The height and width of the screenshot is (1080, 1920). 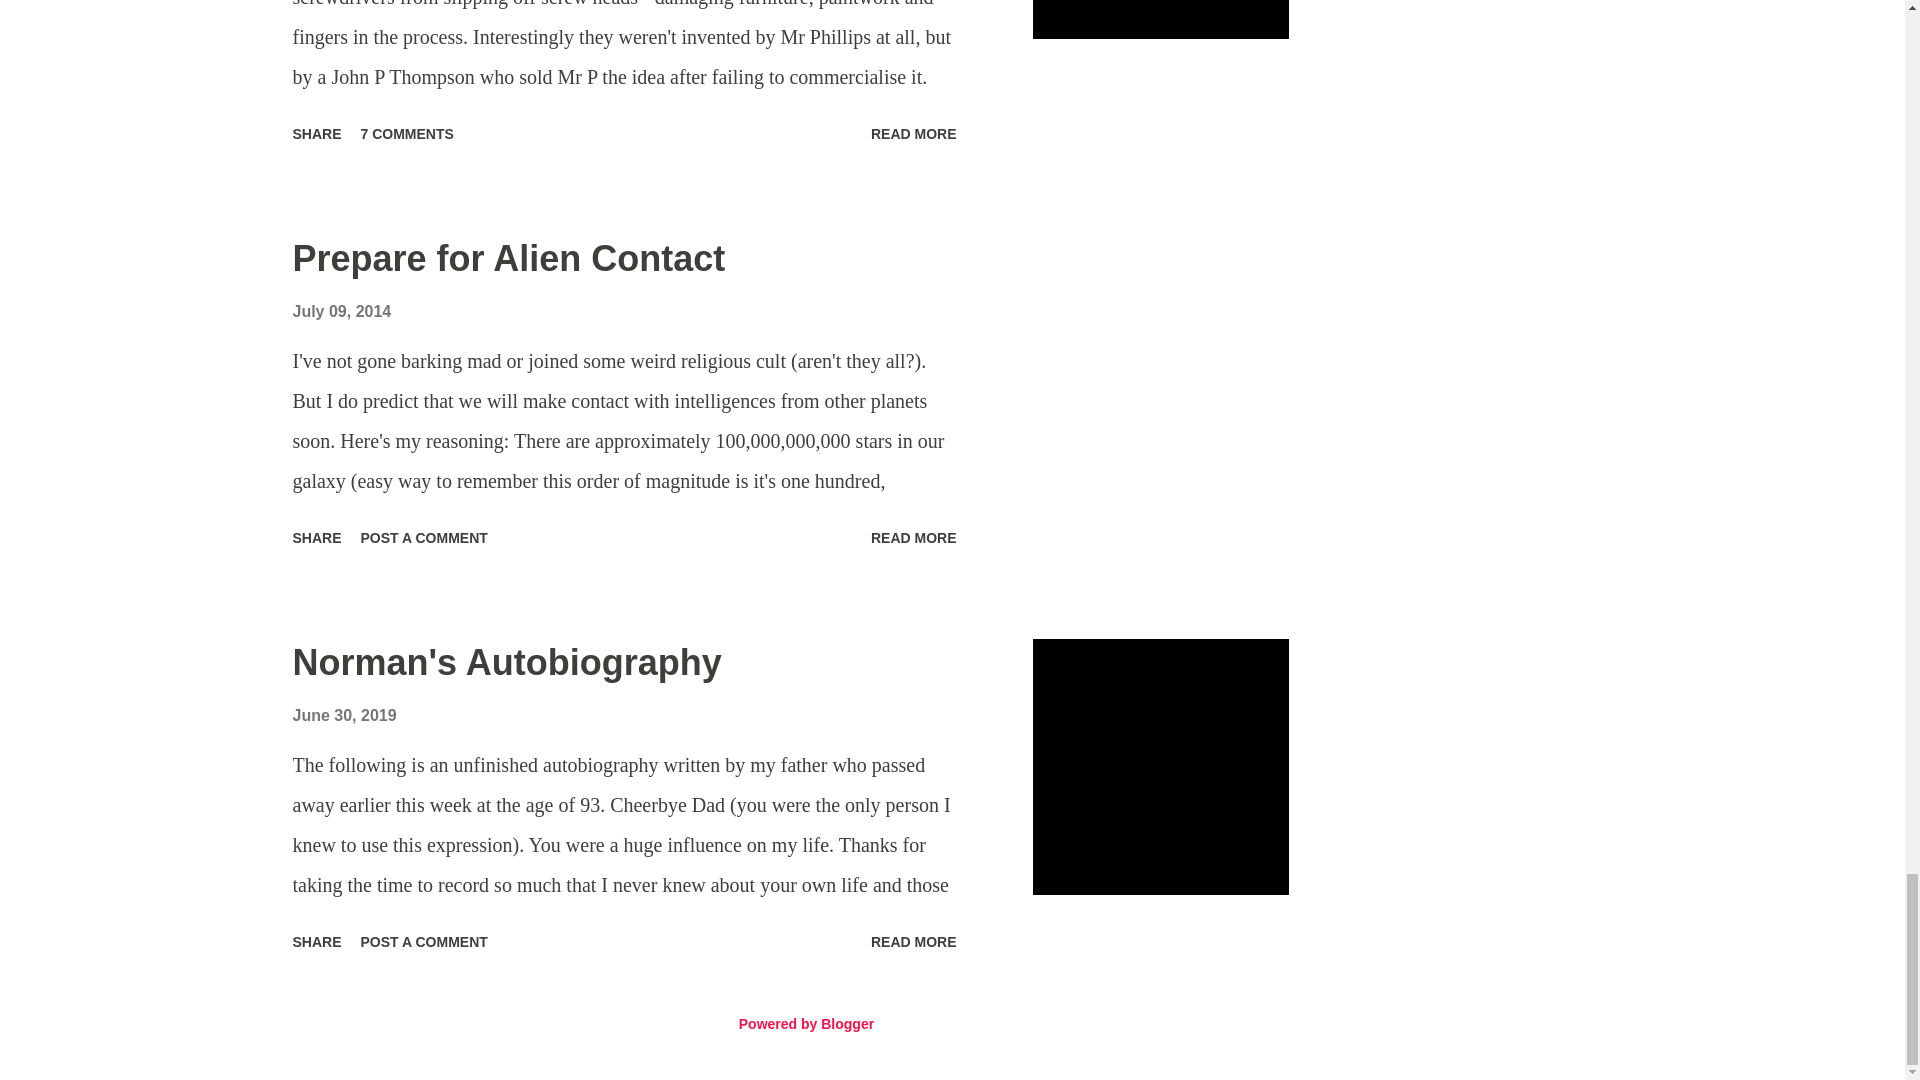 I want to click on SHARE, so click(x=316, y=134).